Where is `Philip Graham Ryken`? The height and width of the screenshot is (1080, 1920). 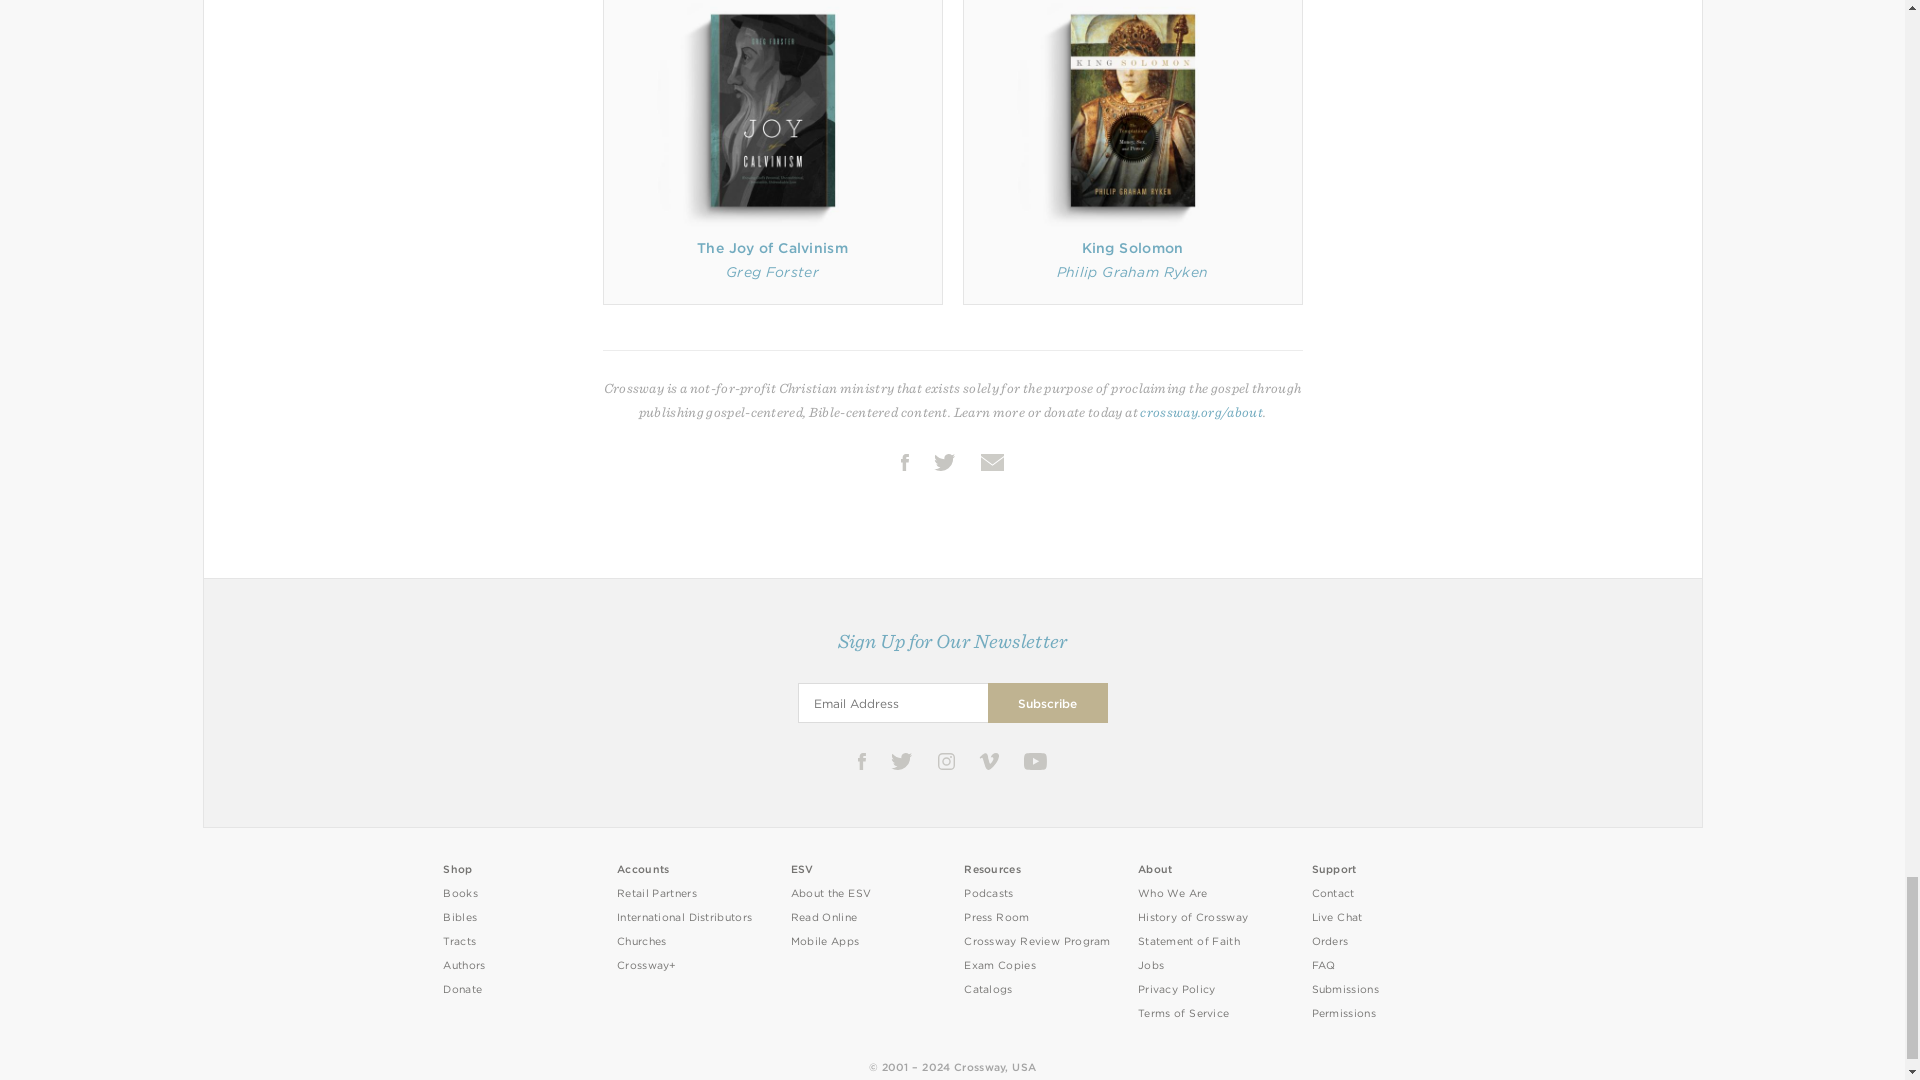 Philip Graham Ryken is located at coordinates (1132, 271).